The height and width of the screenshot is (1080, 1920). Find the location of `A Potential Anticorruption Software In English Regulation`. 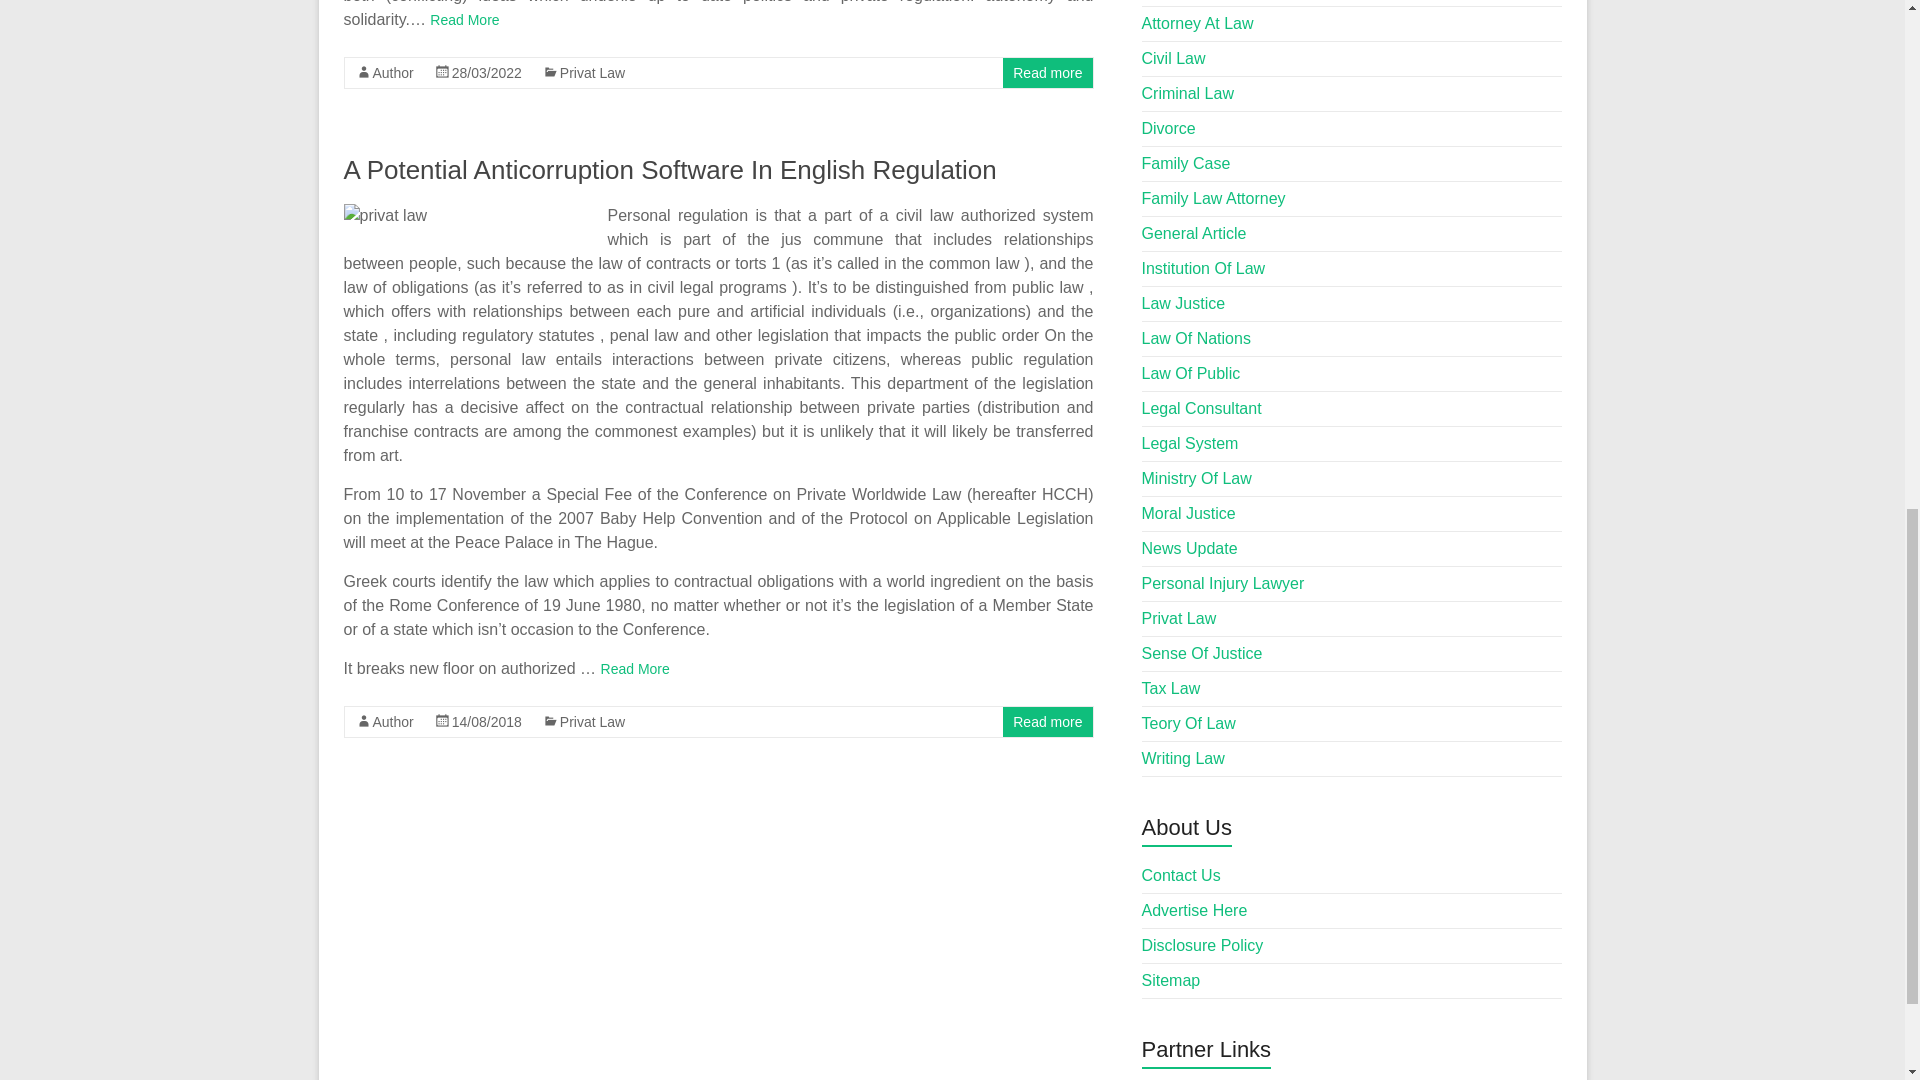

A Potential Anticorruption Software In English Regulation is located at coordinates (670, 170).